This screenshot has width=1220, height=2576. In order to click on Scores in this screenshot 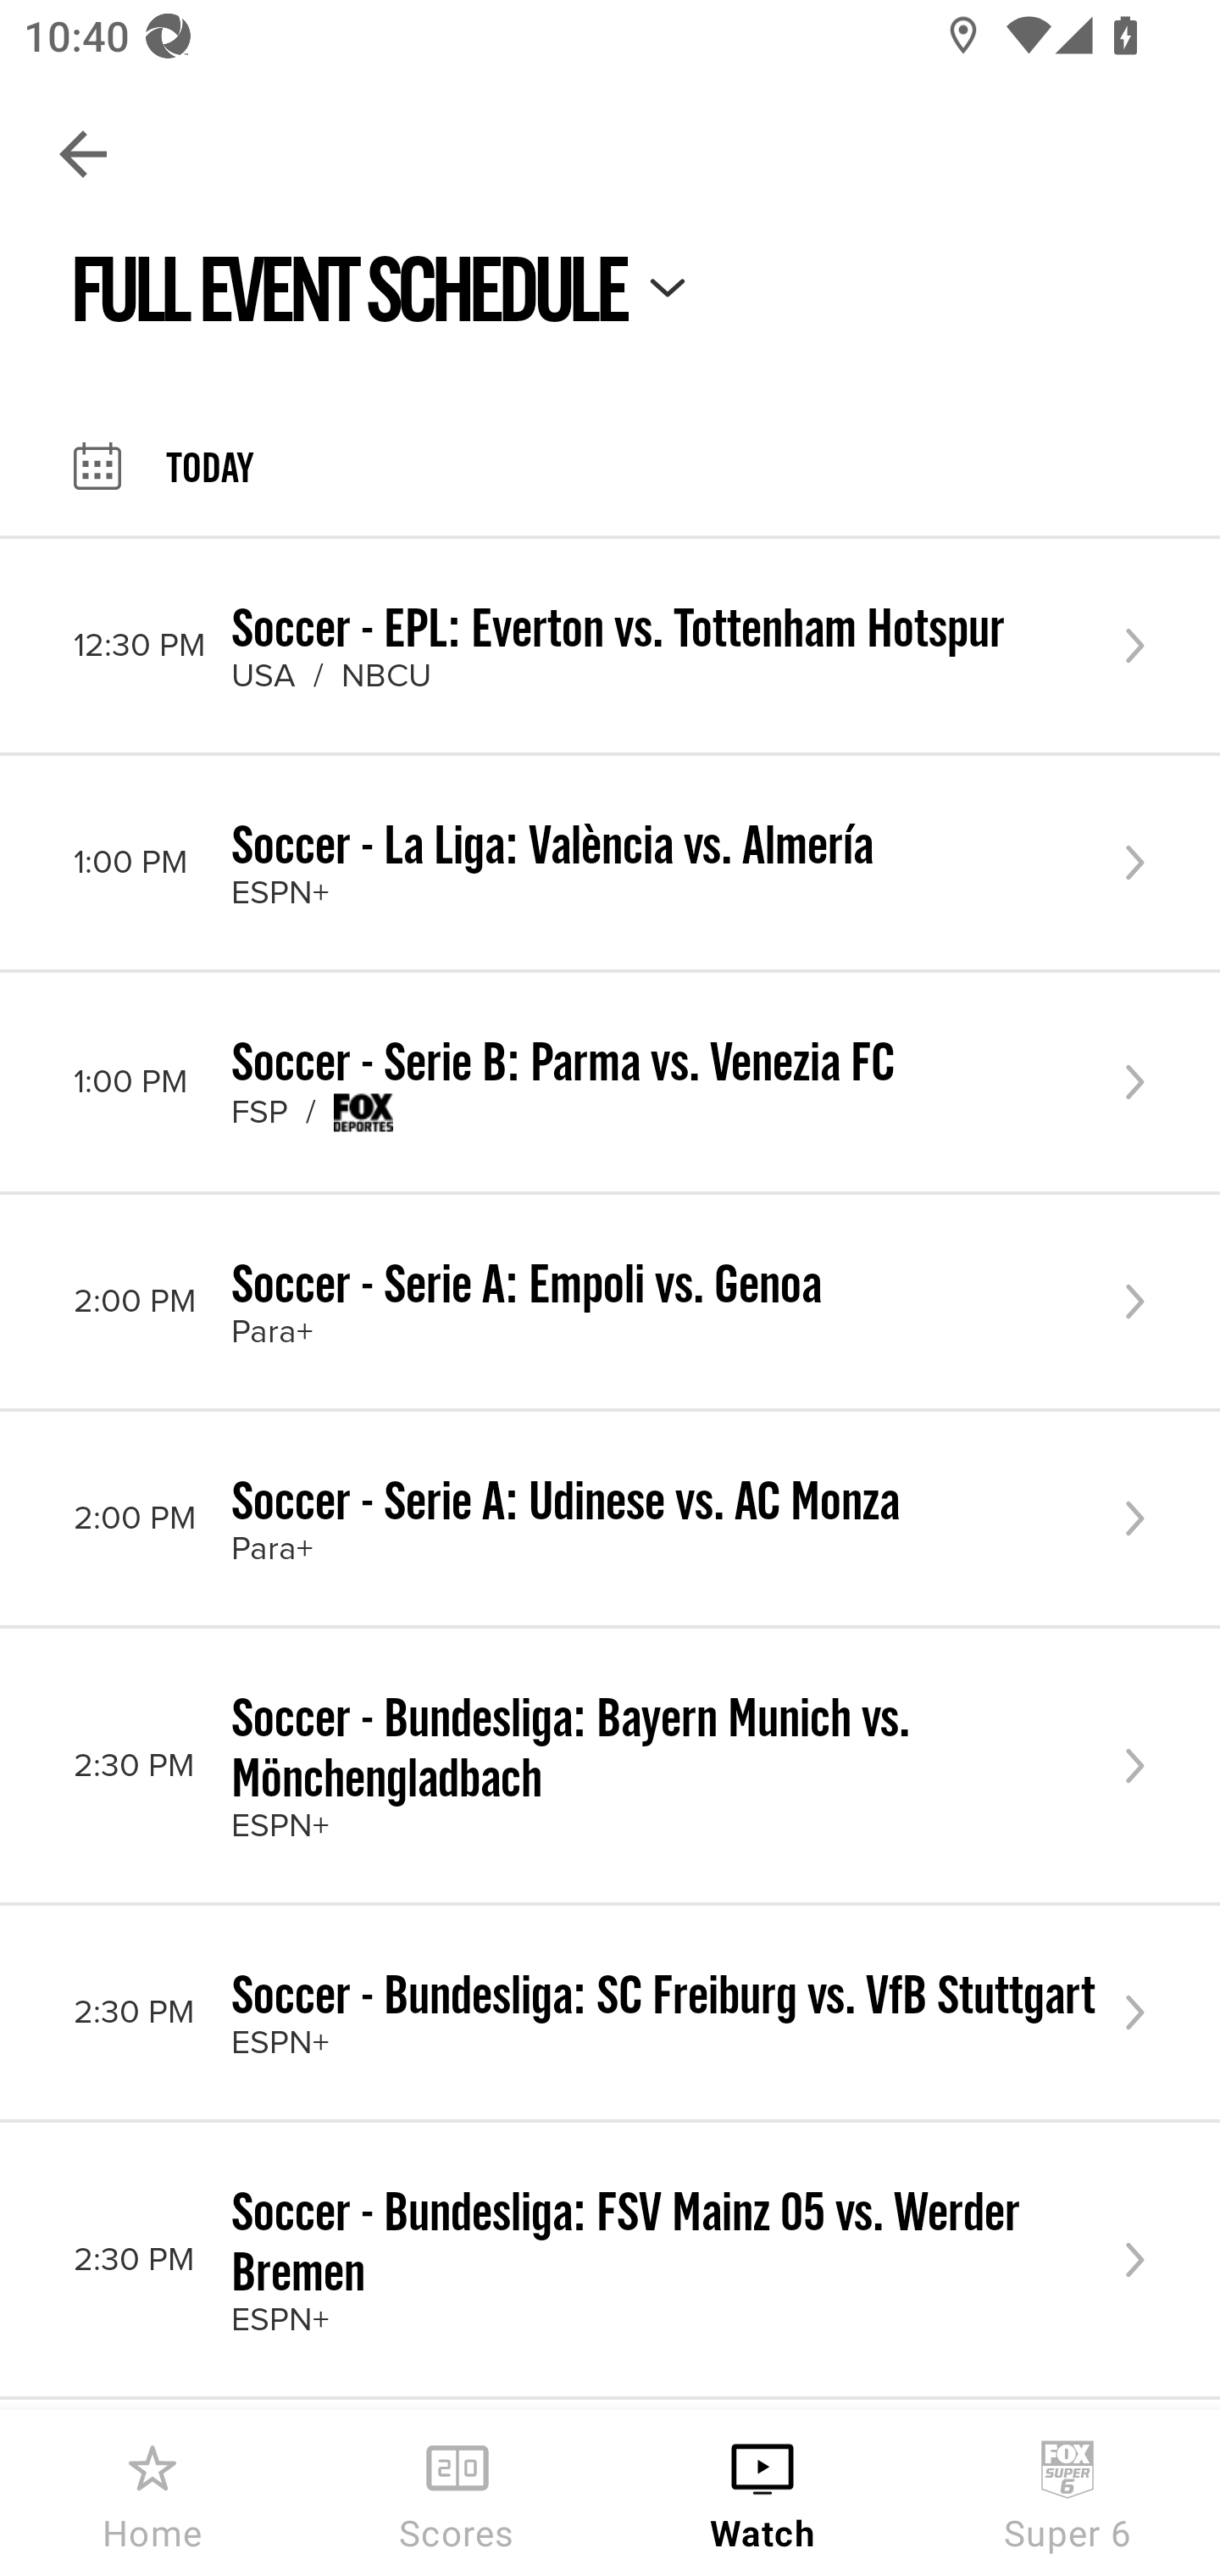, I will do `click(457, 2493)`.